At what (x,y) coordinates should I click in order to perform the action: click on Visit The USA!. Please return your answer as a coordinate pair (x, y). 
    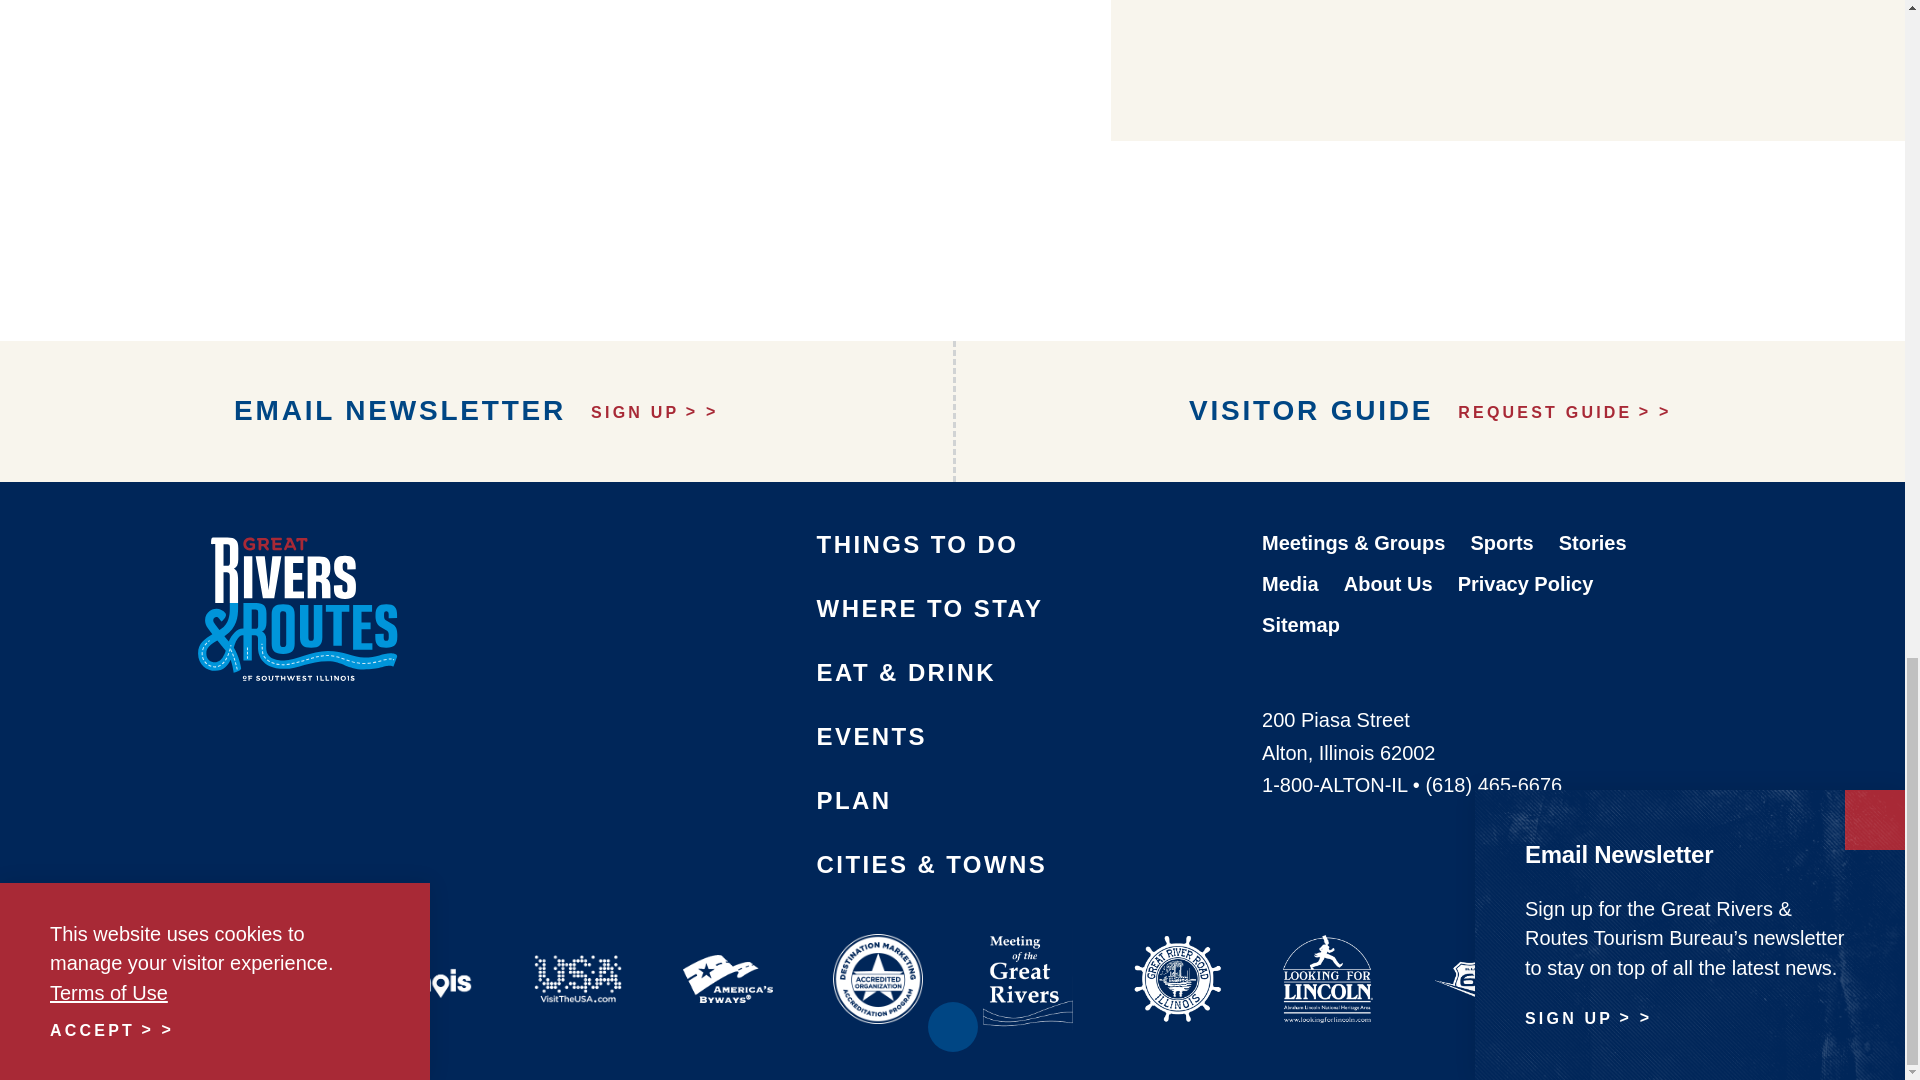
    Looking at the image, I should click on (576, 954).